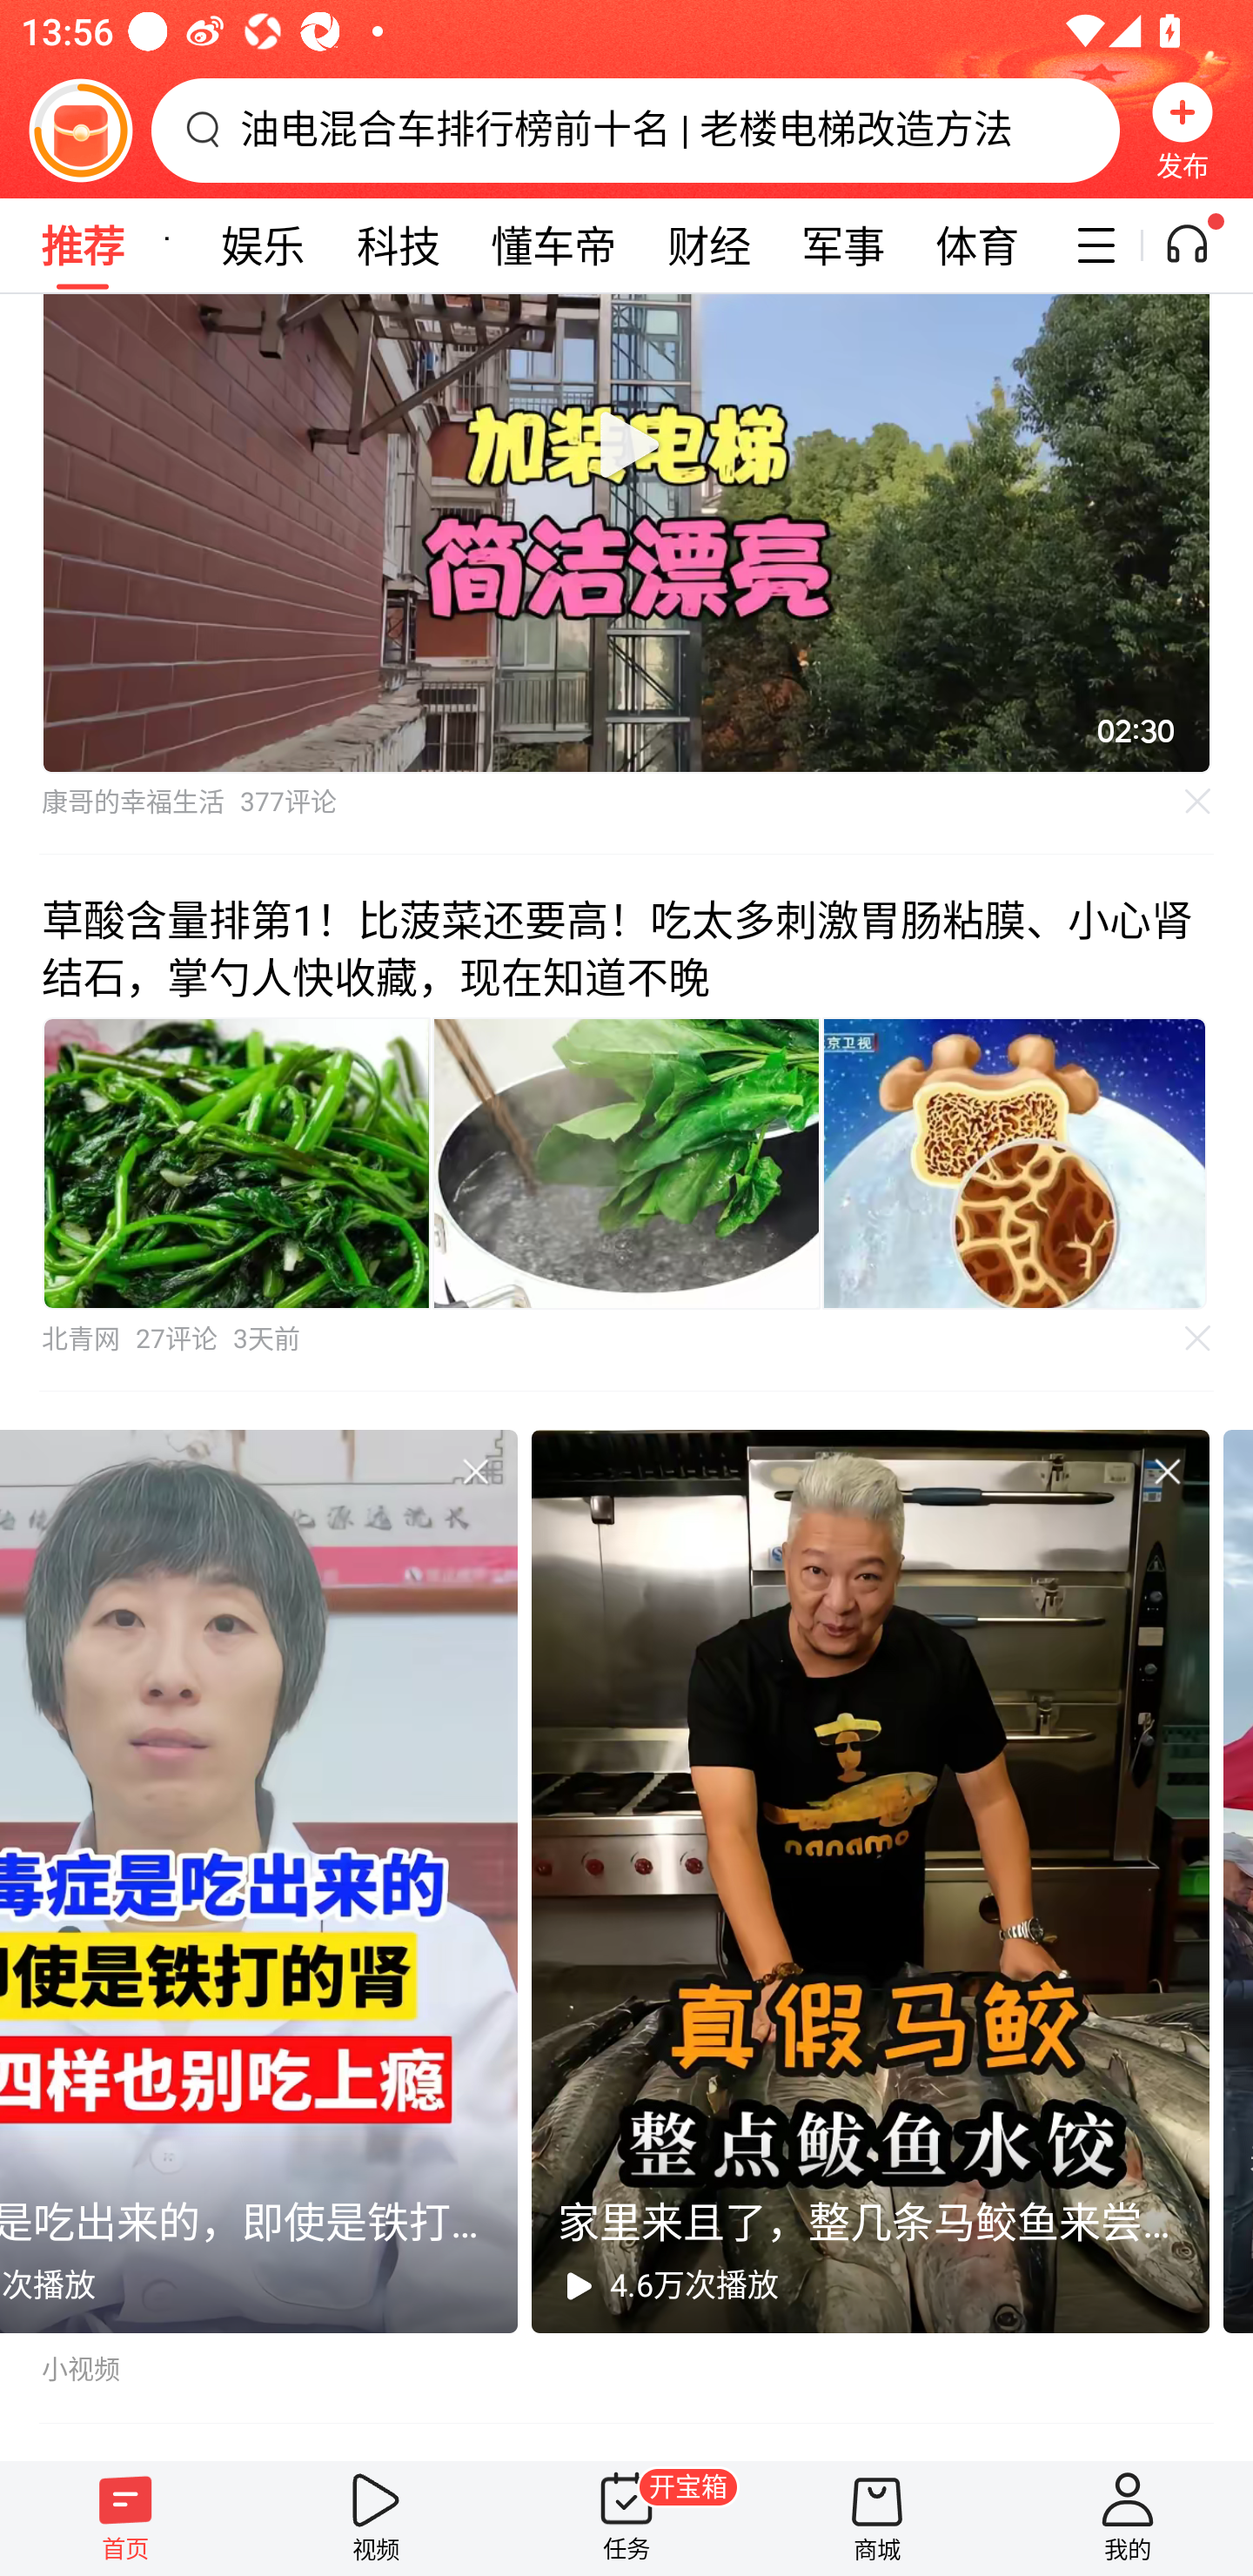 This screenshot has width=1253, height=2576. Describe the element at coordinates (626, 533) in the screenshot. I see `播放视频 视频播放器，双击屏幕打开播放控制` at that location.